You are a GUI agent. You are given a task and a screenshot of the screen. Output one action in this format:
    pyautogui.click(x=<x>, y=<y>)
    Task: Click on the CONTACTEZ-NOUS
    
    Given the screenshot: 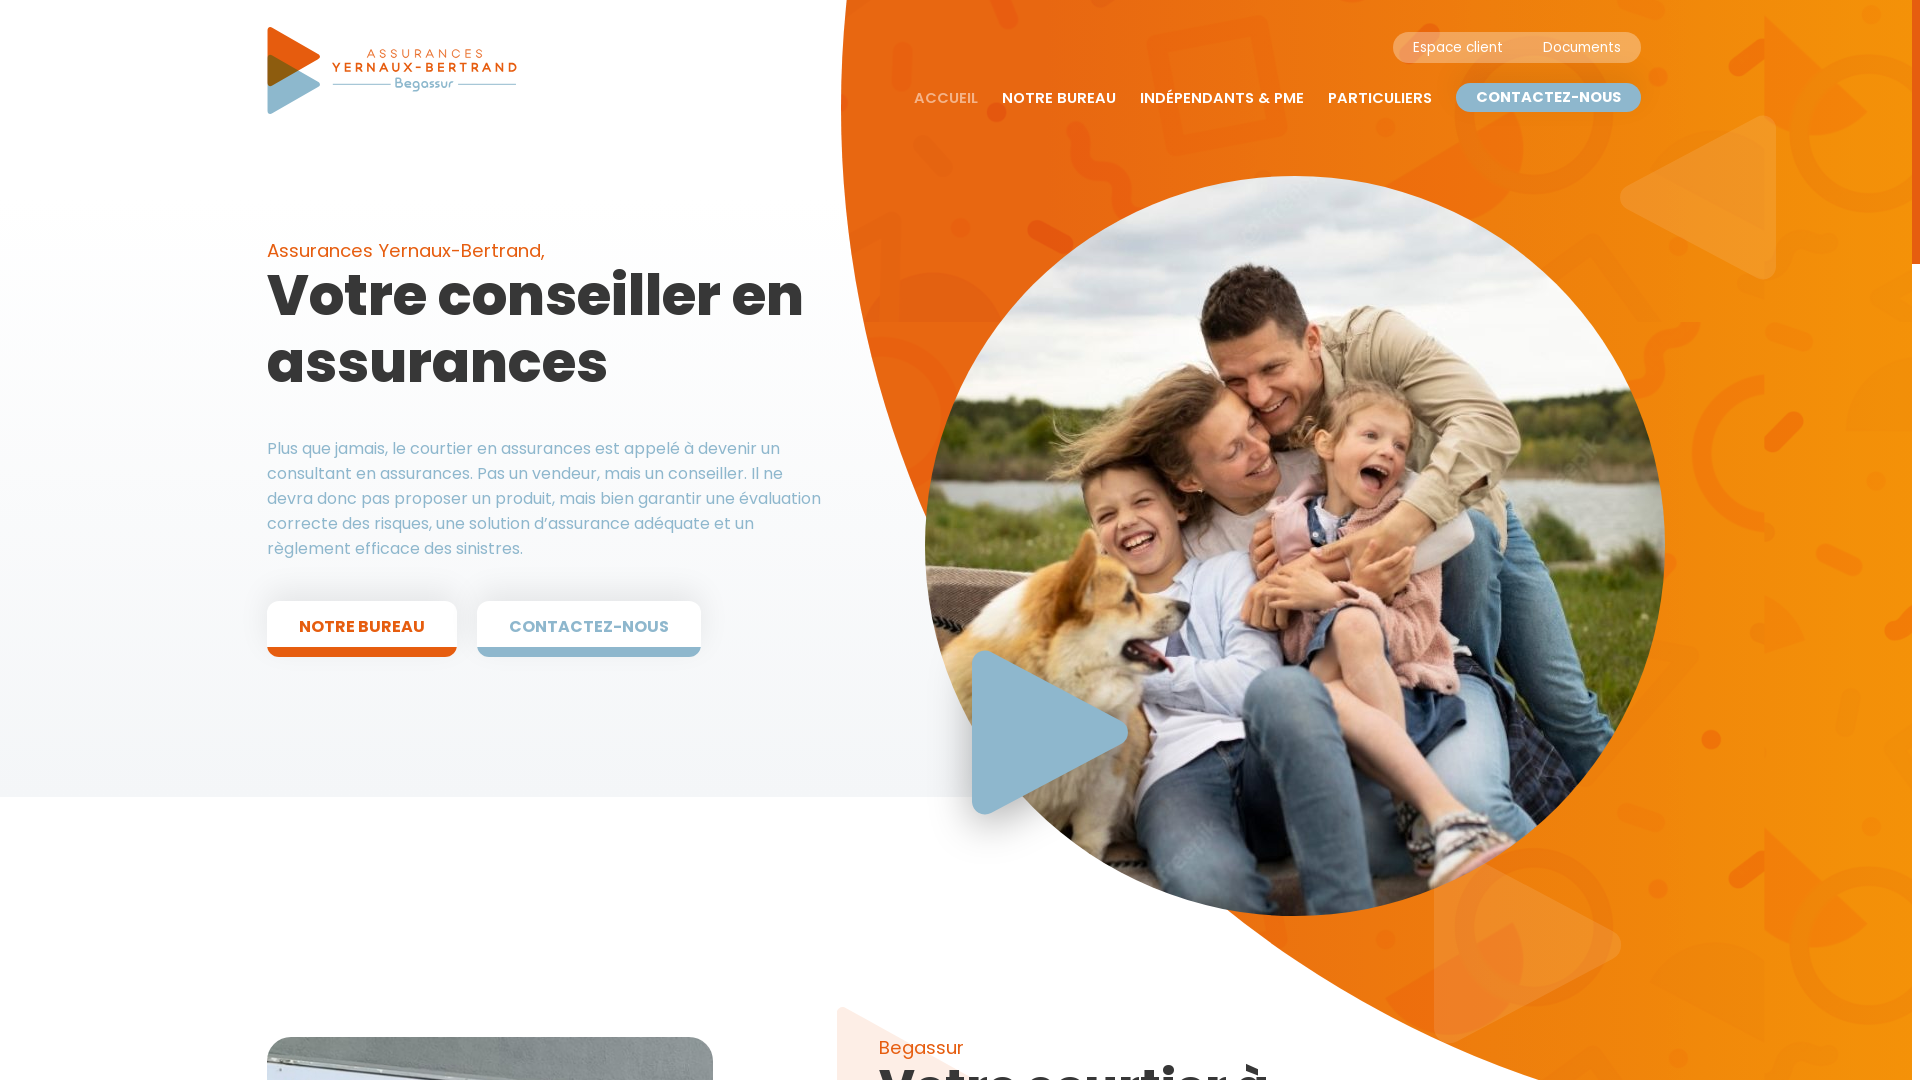 What is the action you would take?
    pyautogui.click(x=1548, y=98)
    